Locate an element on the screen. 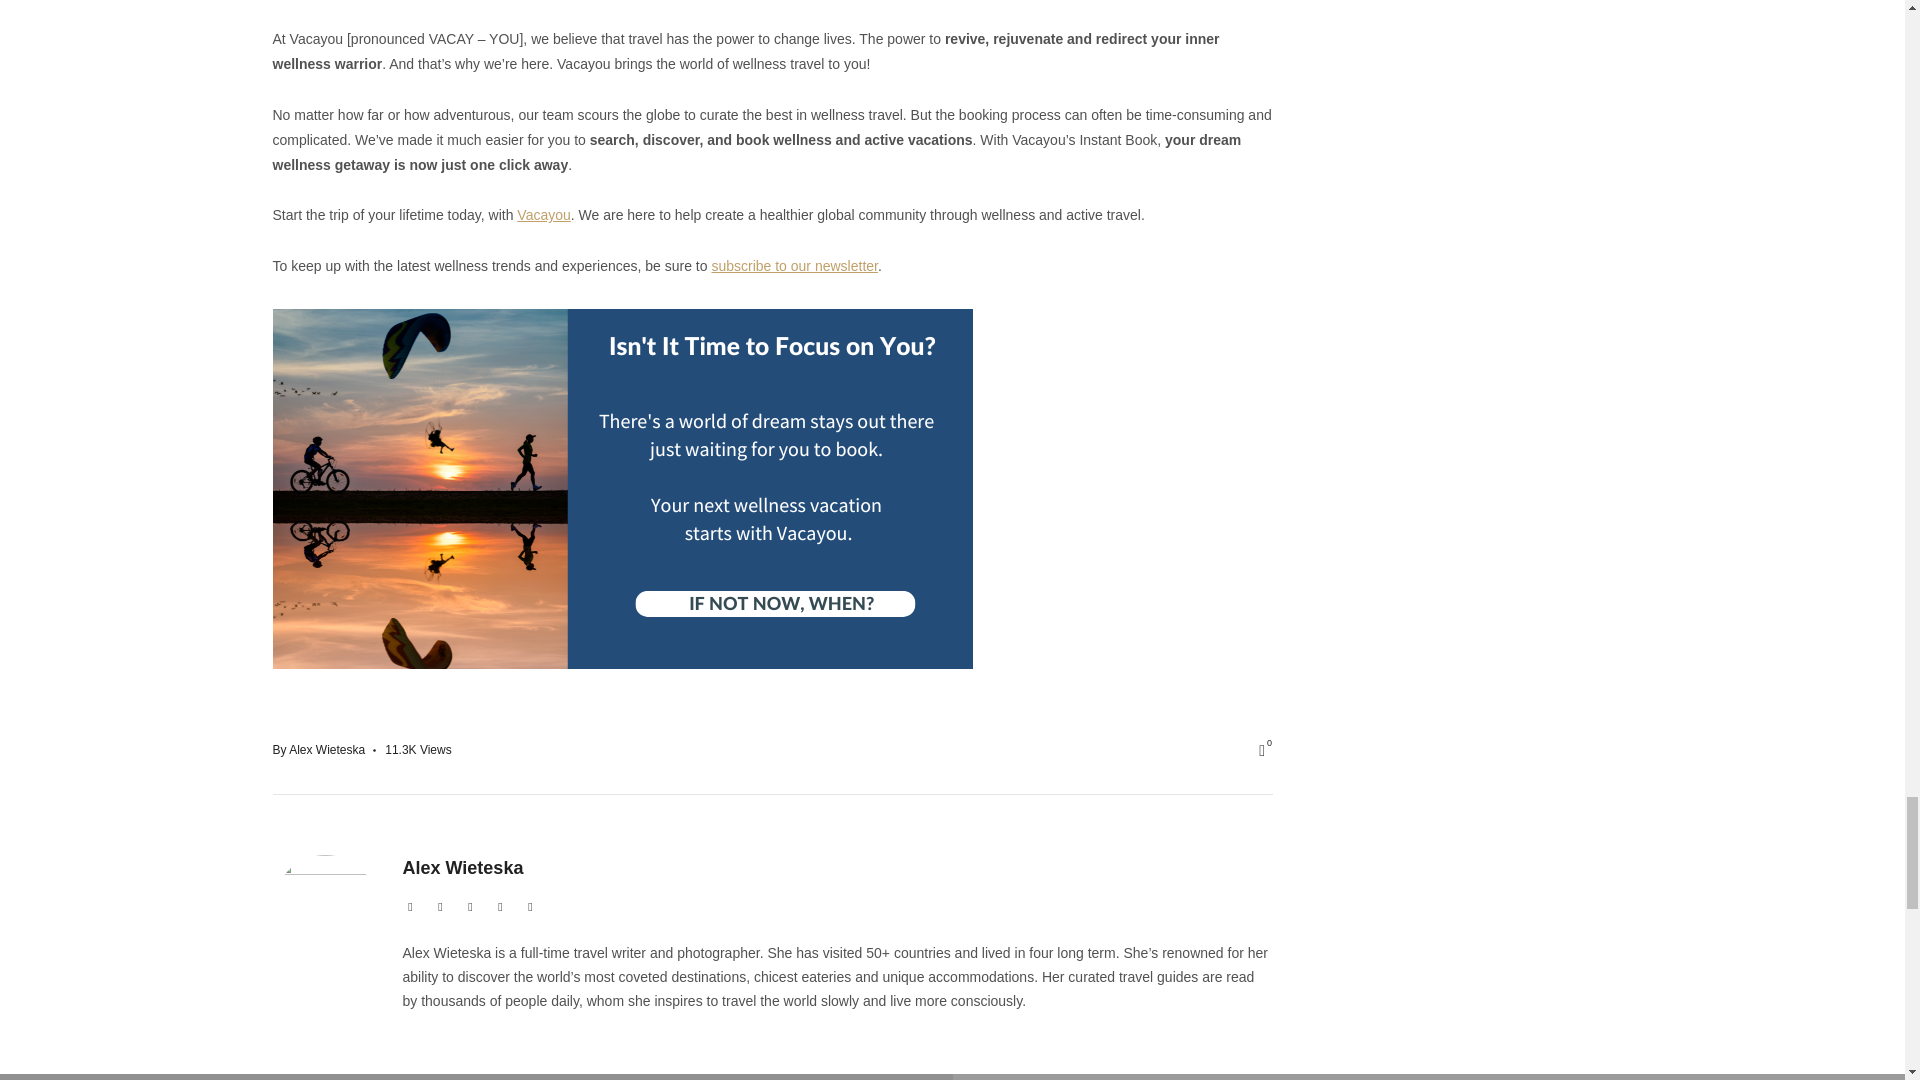 This screenshot has width=1920, height=1080. Website is located at coordinates (410, 907).